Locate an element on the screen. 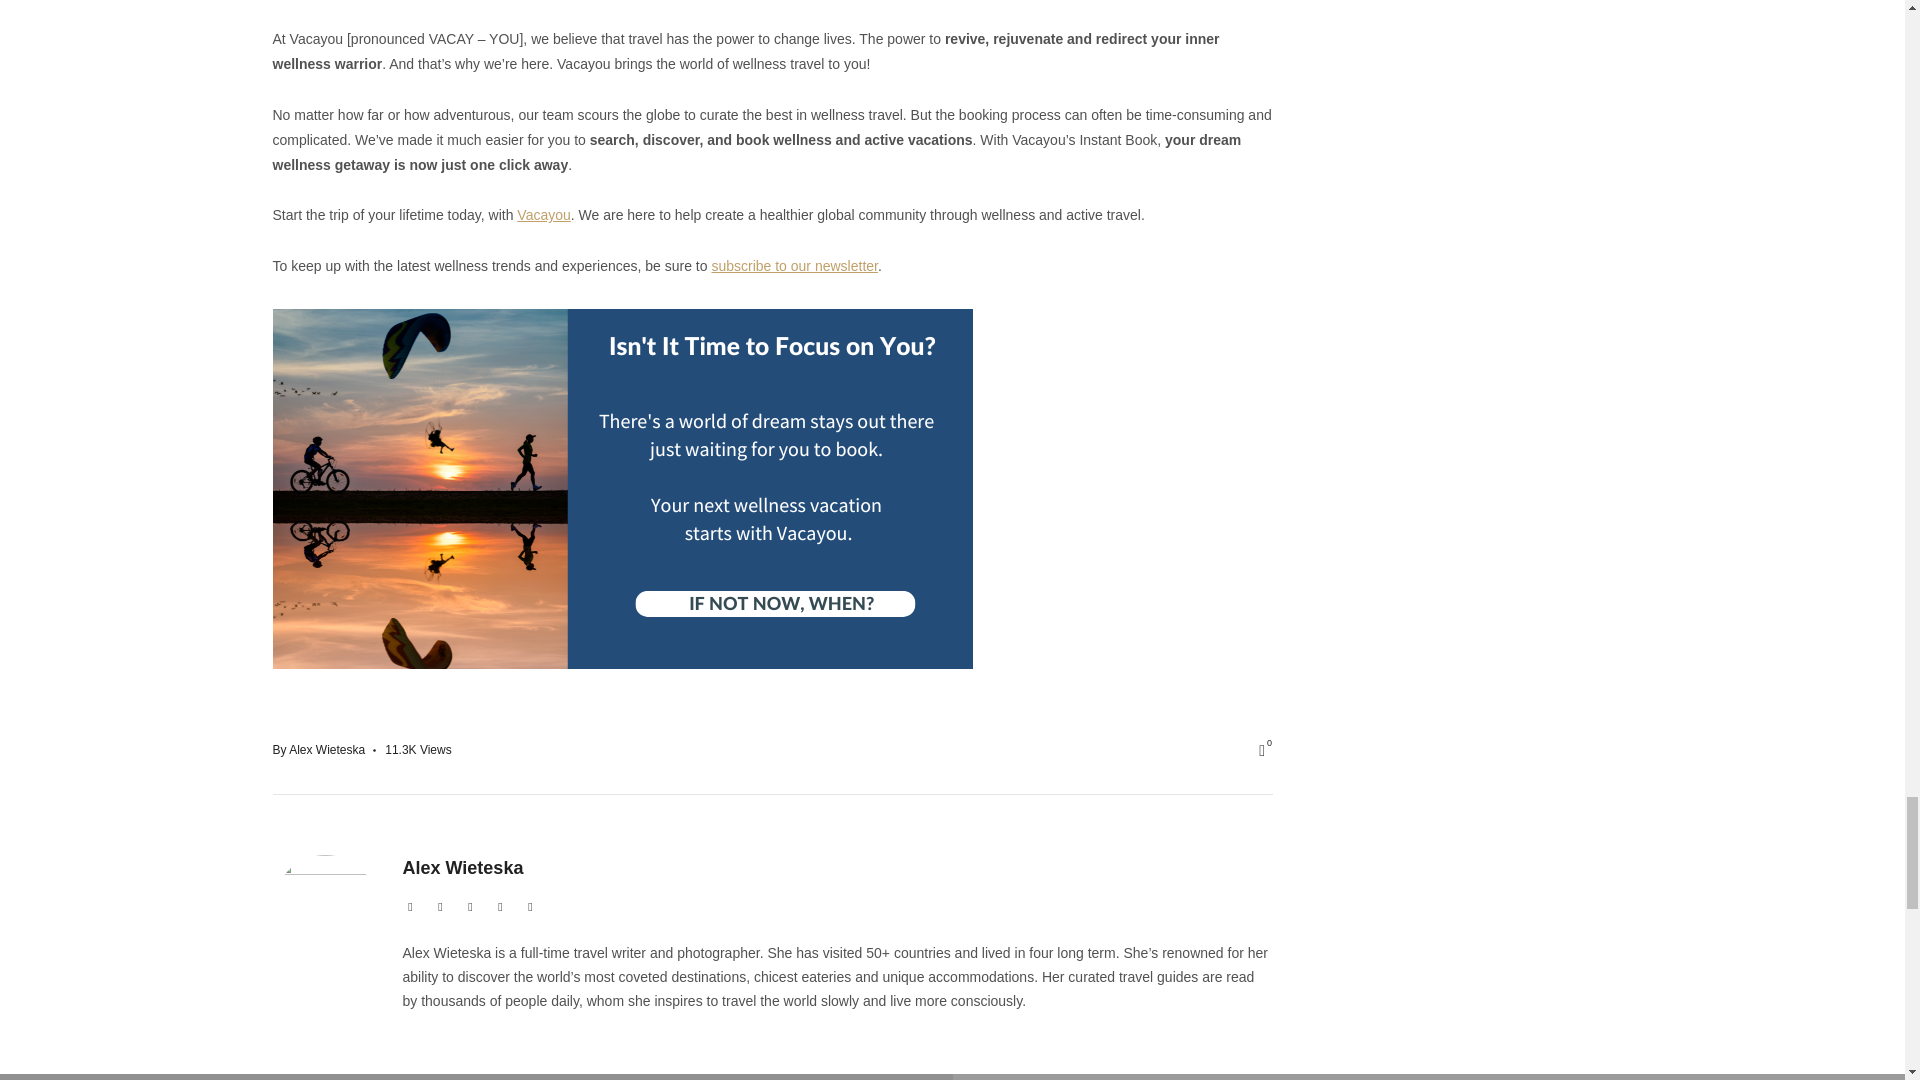 This screenshot has width=1920, height=1080. Website is located at coordinates (410, 907).